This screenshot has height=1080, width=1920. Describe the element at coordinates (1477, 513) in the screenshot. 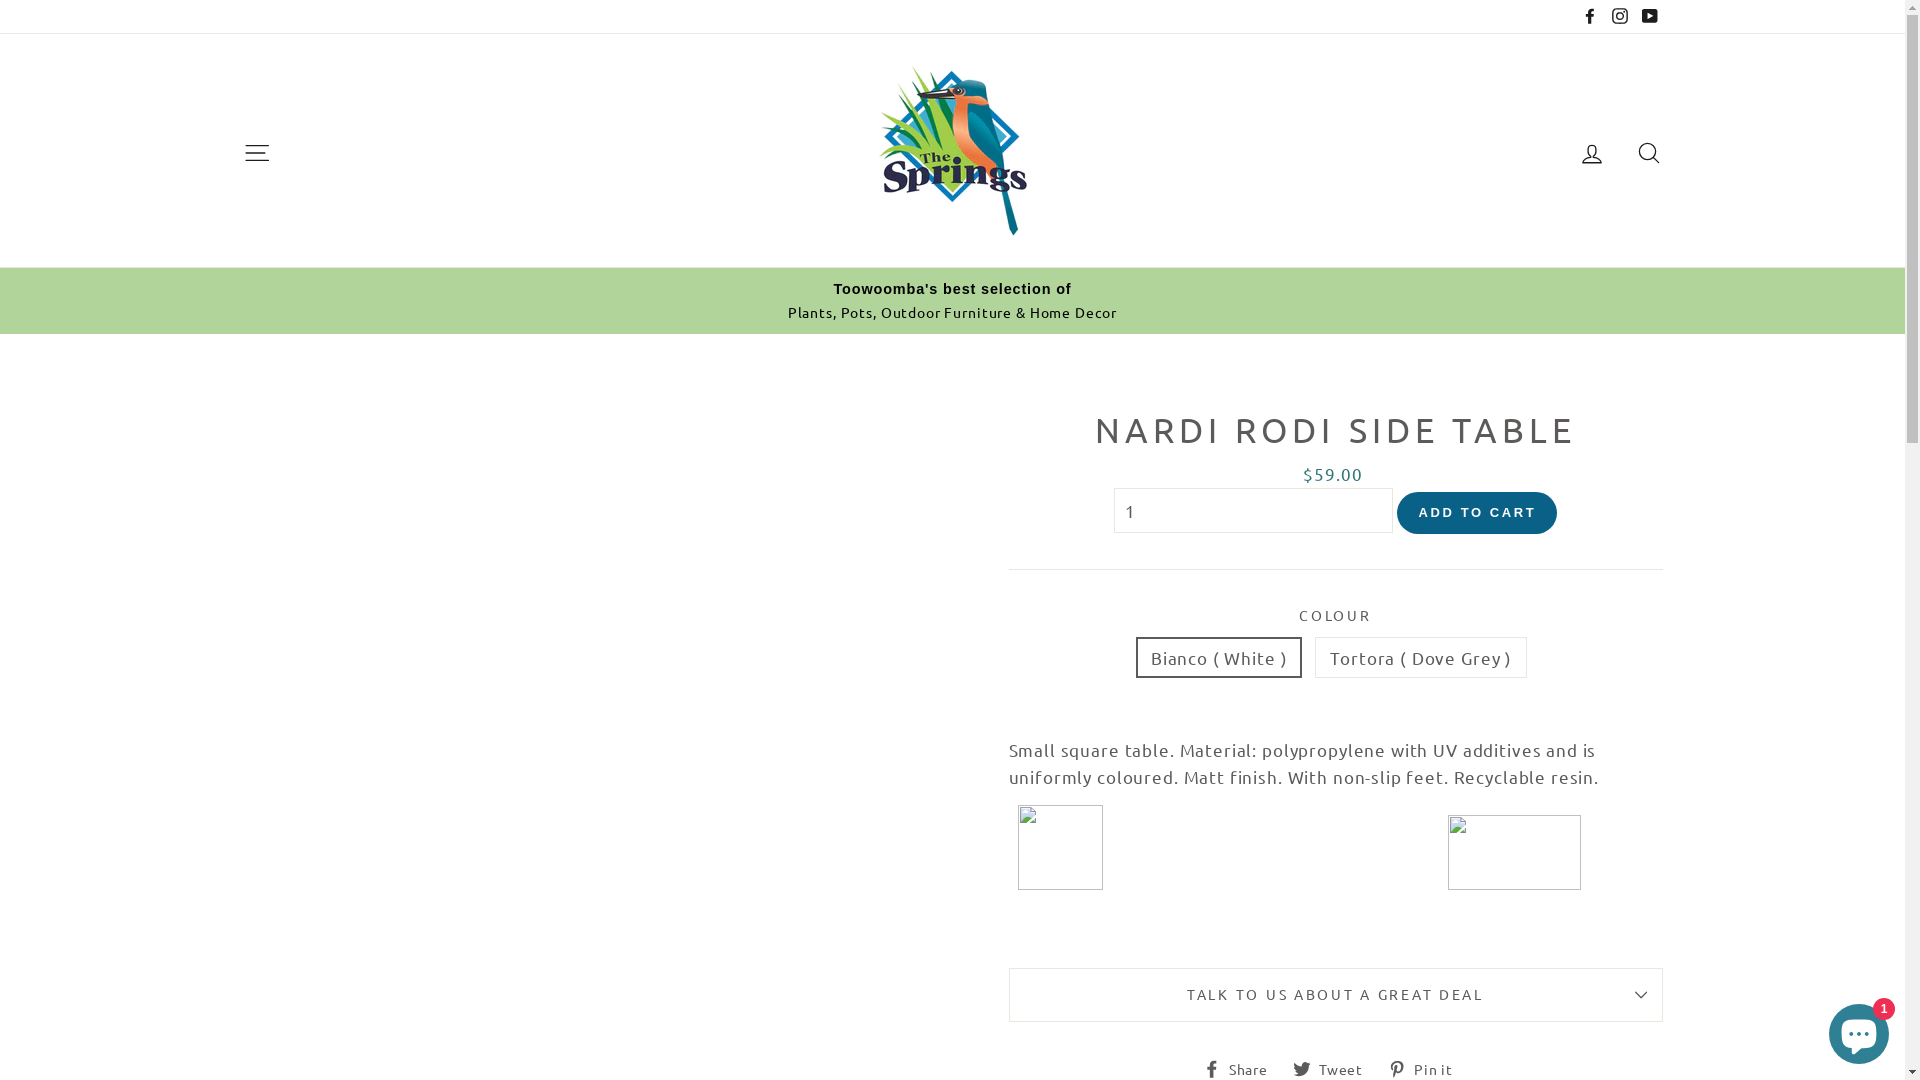

I see `Add to cart` at that location.